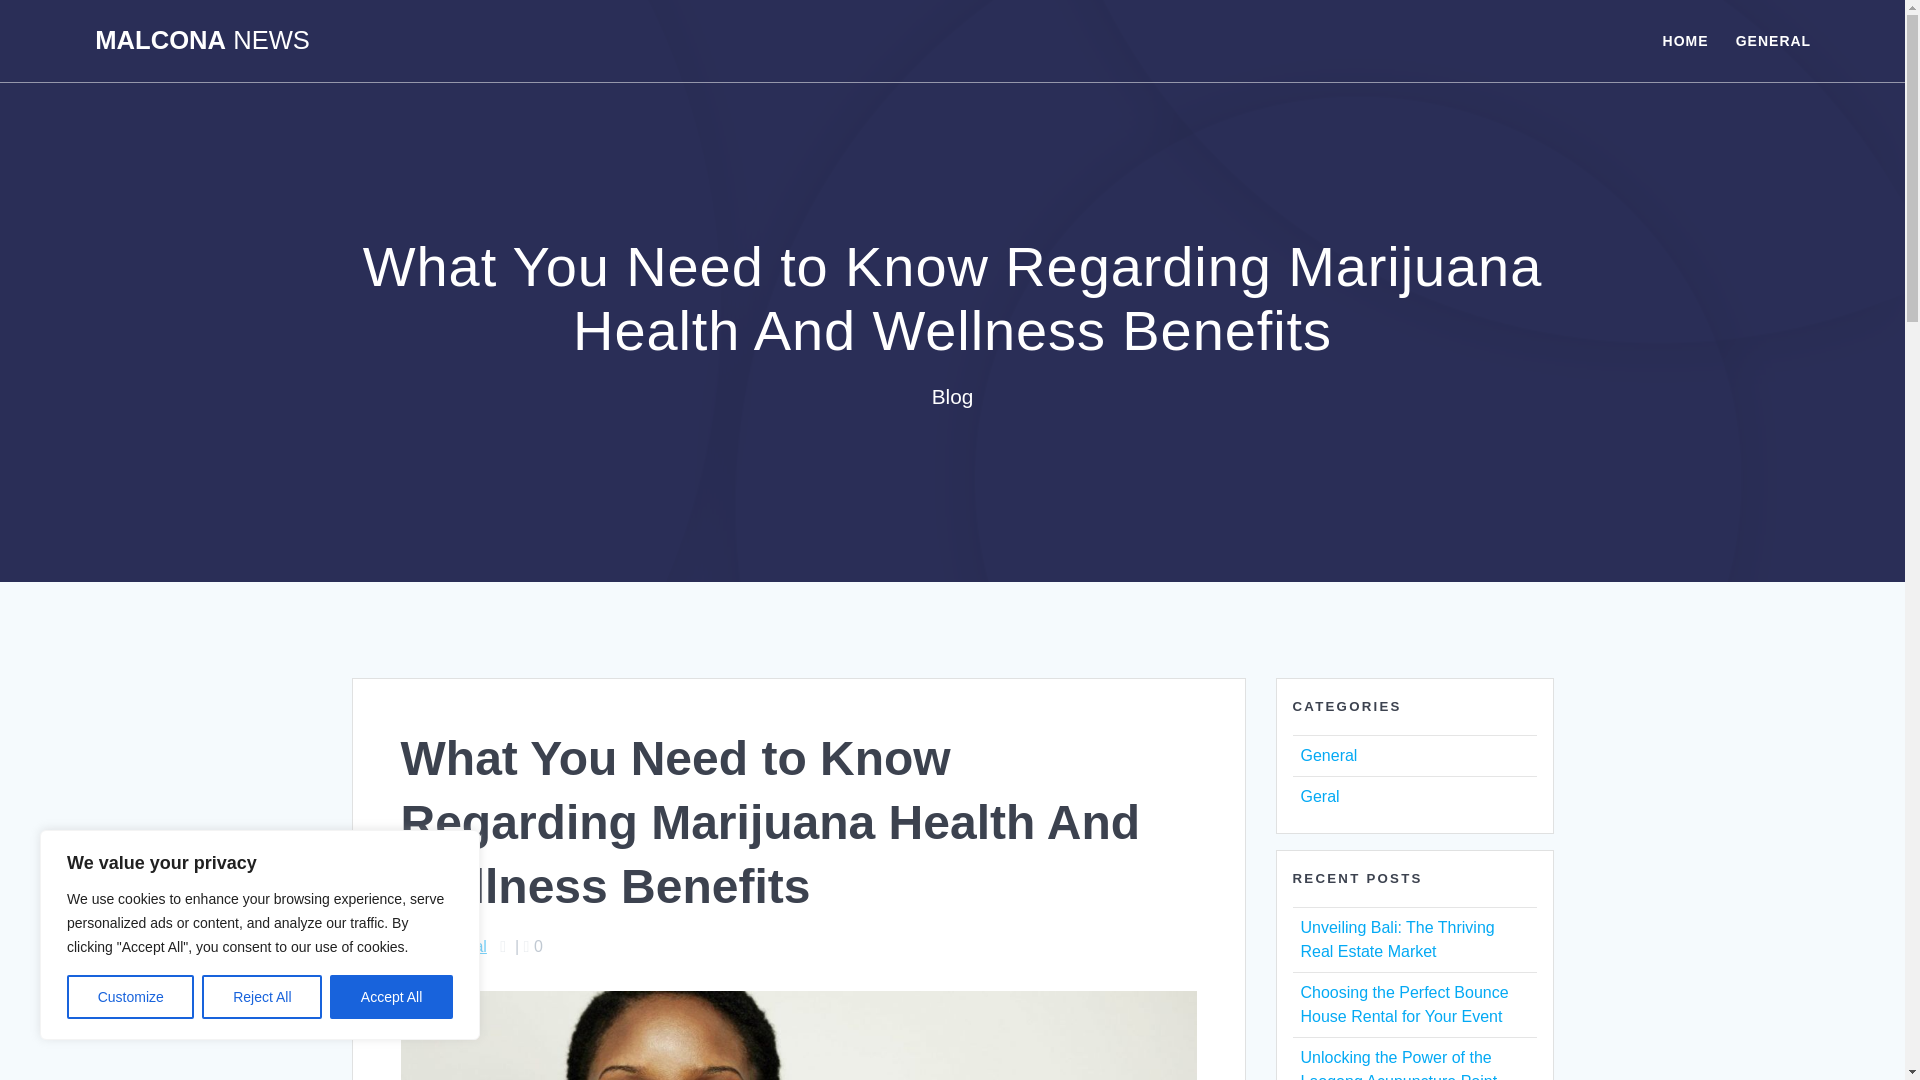  Describe the element at coordinates (262, 997) in the screenshot. I see `Reject All` at that location.